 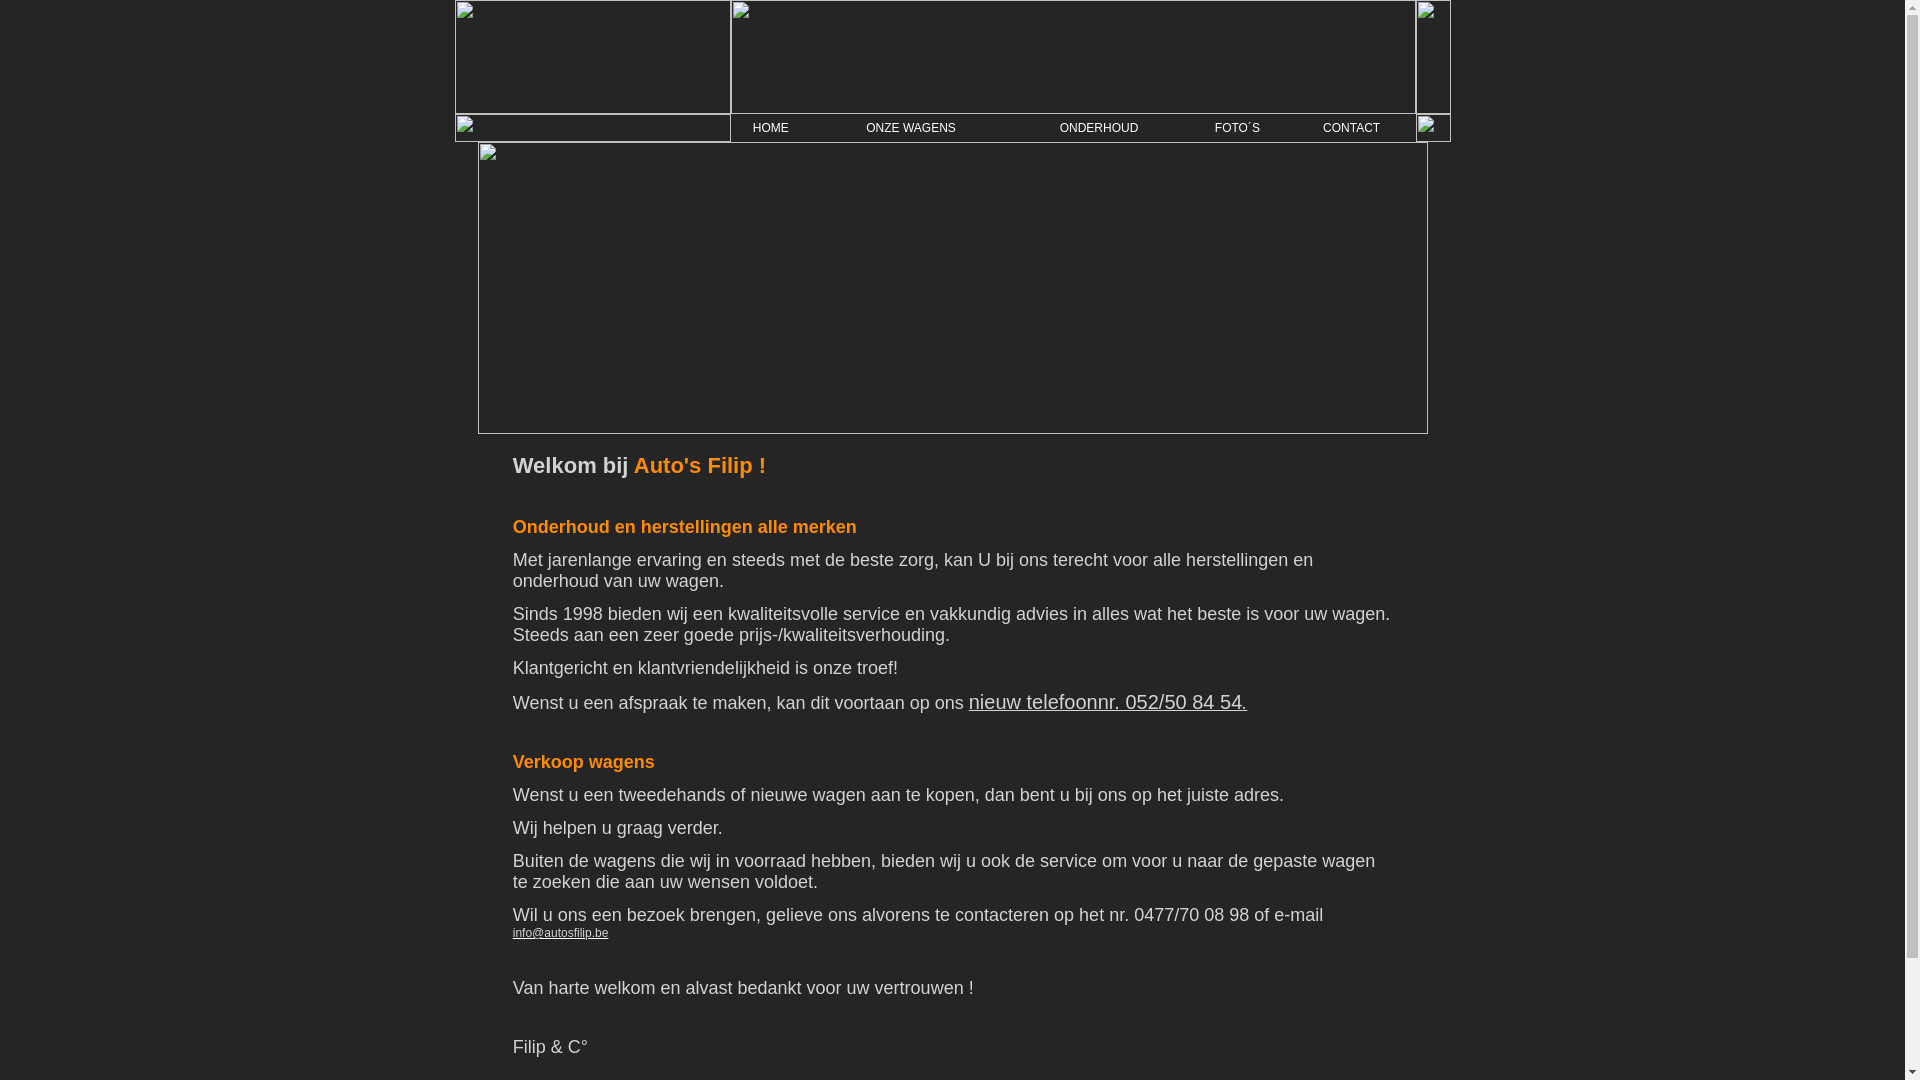 I want to click on CONTACT, so click(x=1352, y=128).